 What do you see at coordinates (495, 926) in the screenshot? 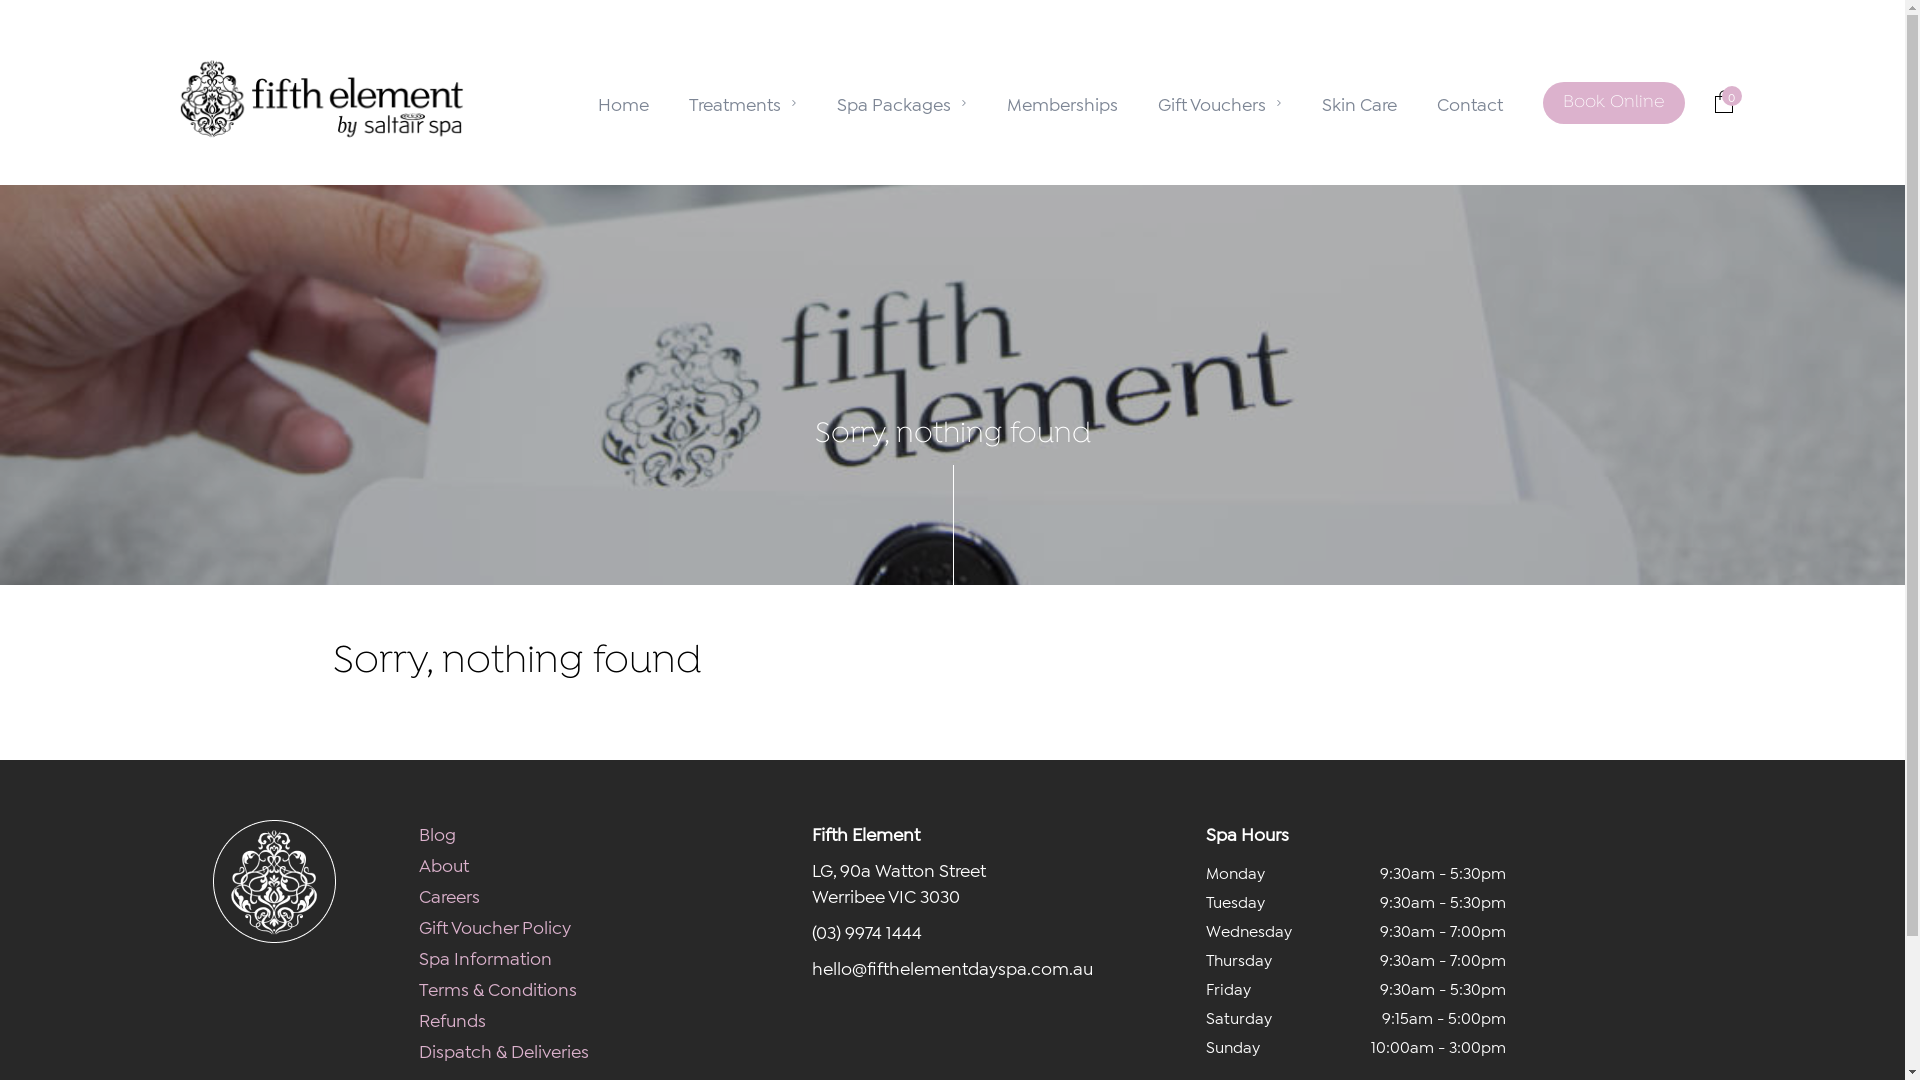
I see `Gift Voucher Policy` at bounding box center [495, 926].